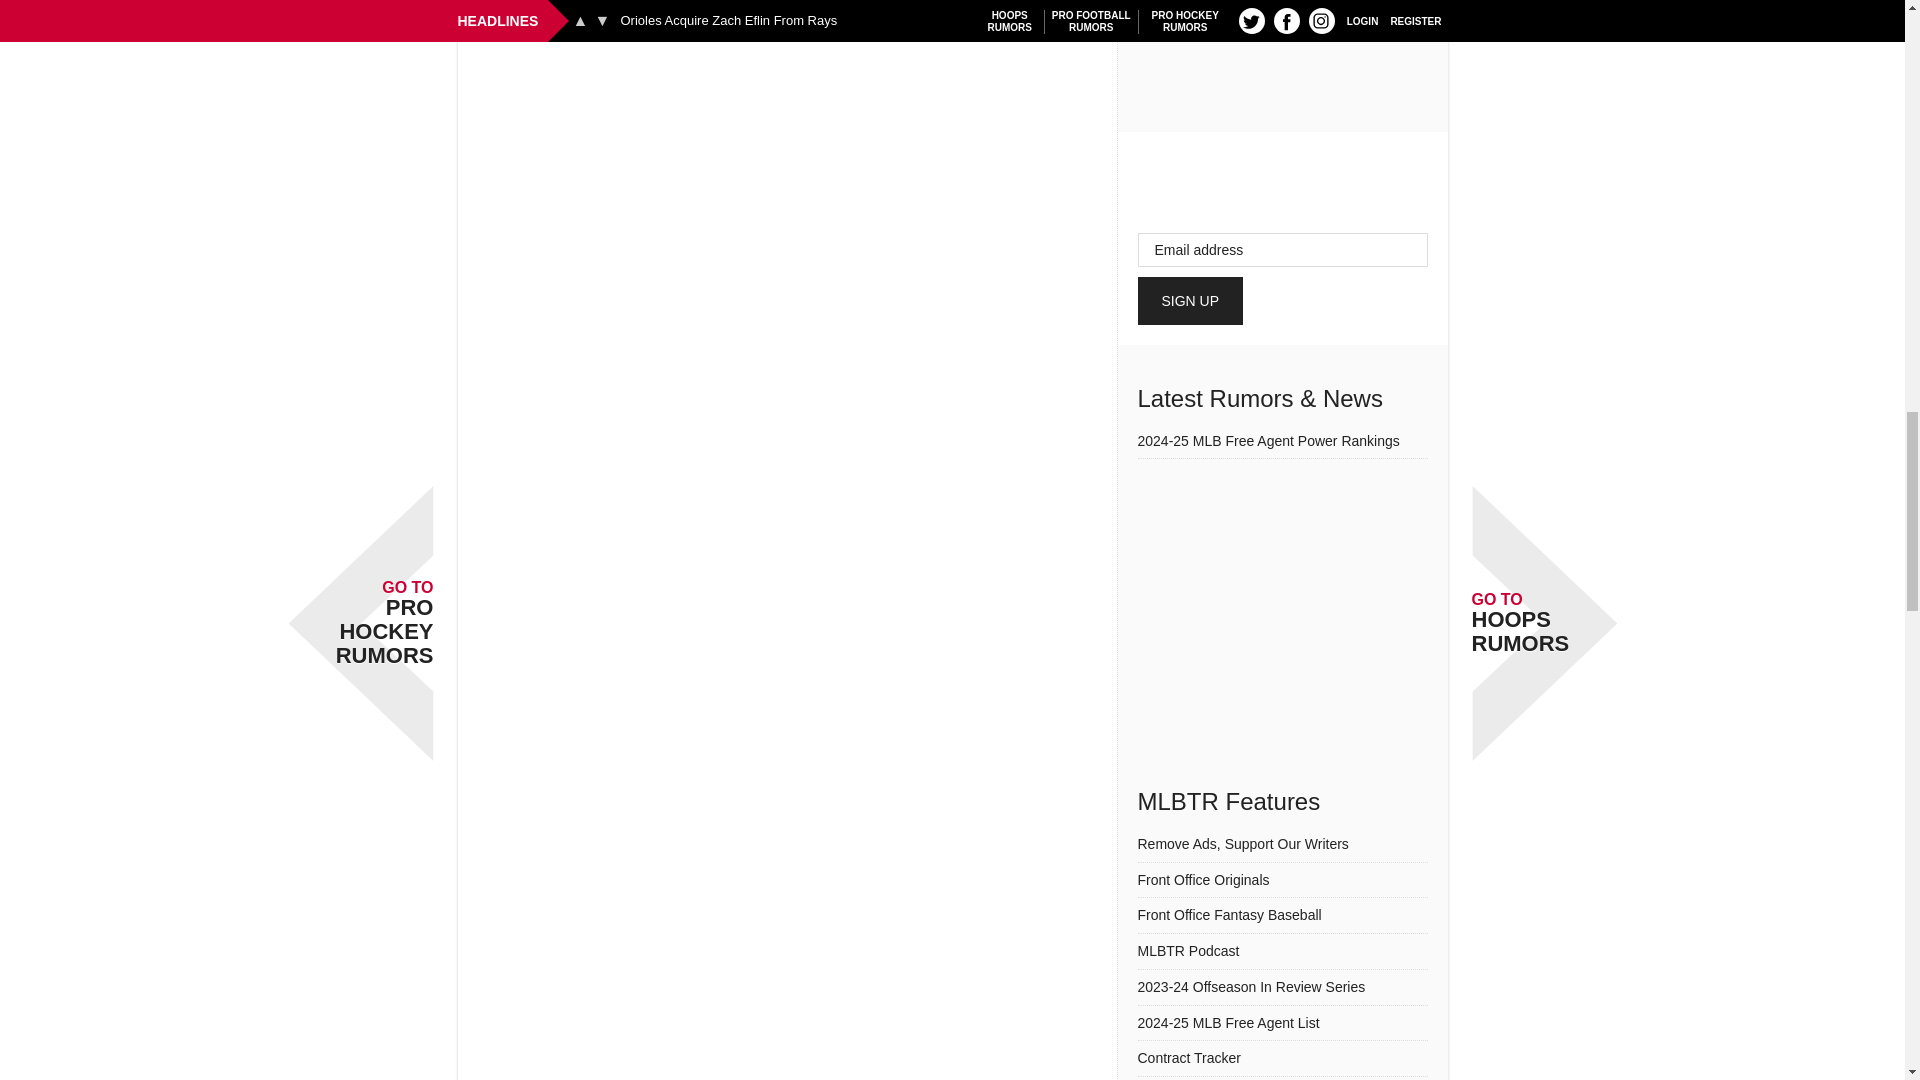  Describe the element at coordinates (1191, 300) in the screenshot. I see `Sign Up` at that location.